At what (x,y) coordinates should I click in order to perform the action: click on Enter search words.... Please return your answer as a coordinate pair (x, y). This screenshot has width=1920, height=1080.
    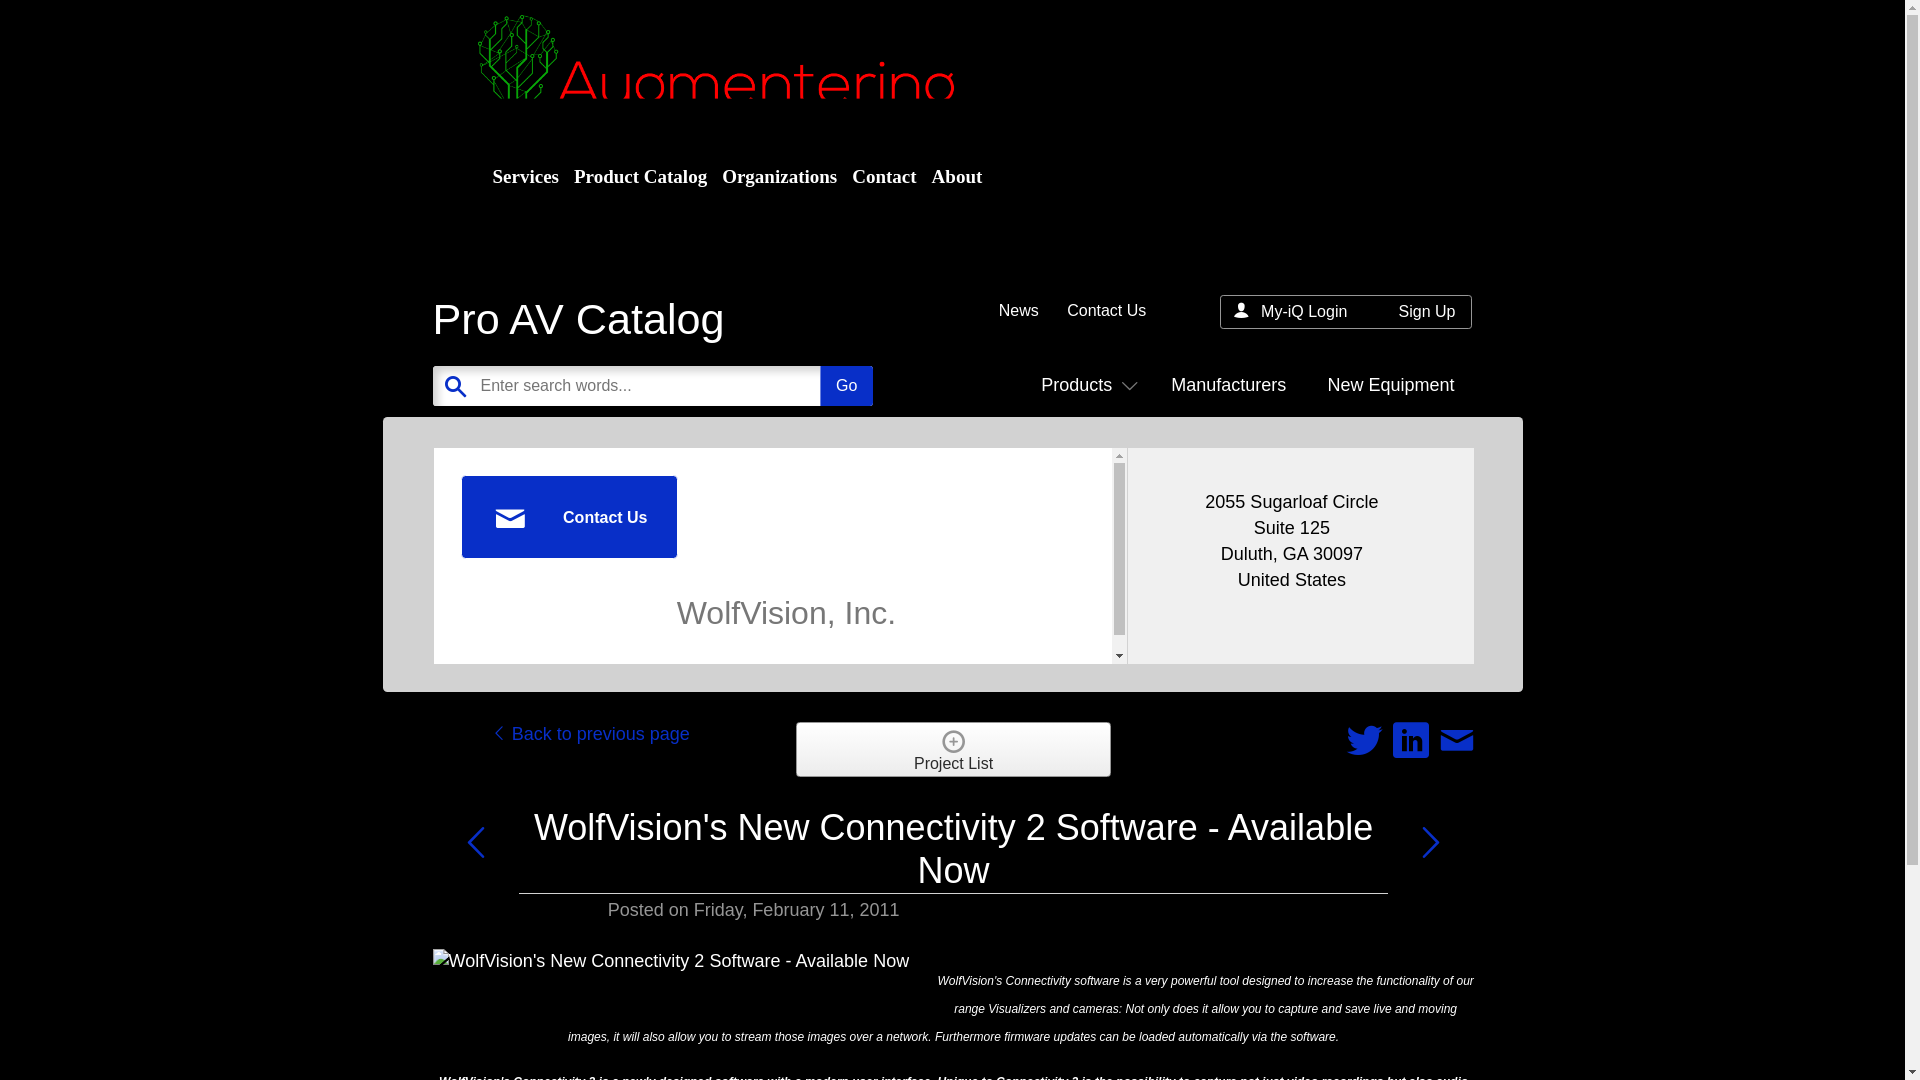
    Looking at the image, I should click on (701, 386).